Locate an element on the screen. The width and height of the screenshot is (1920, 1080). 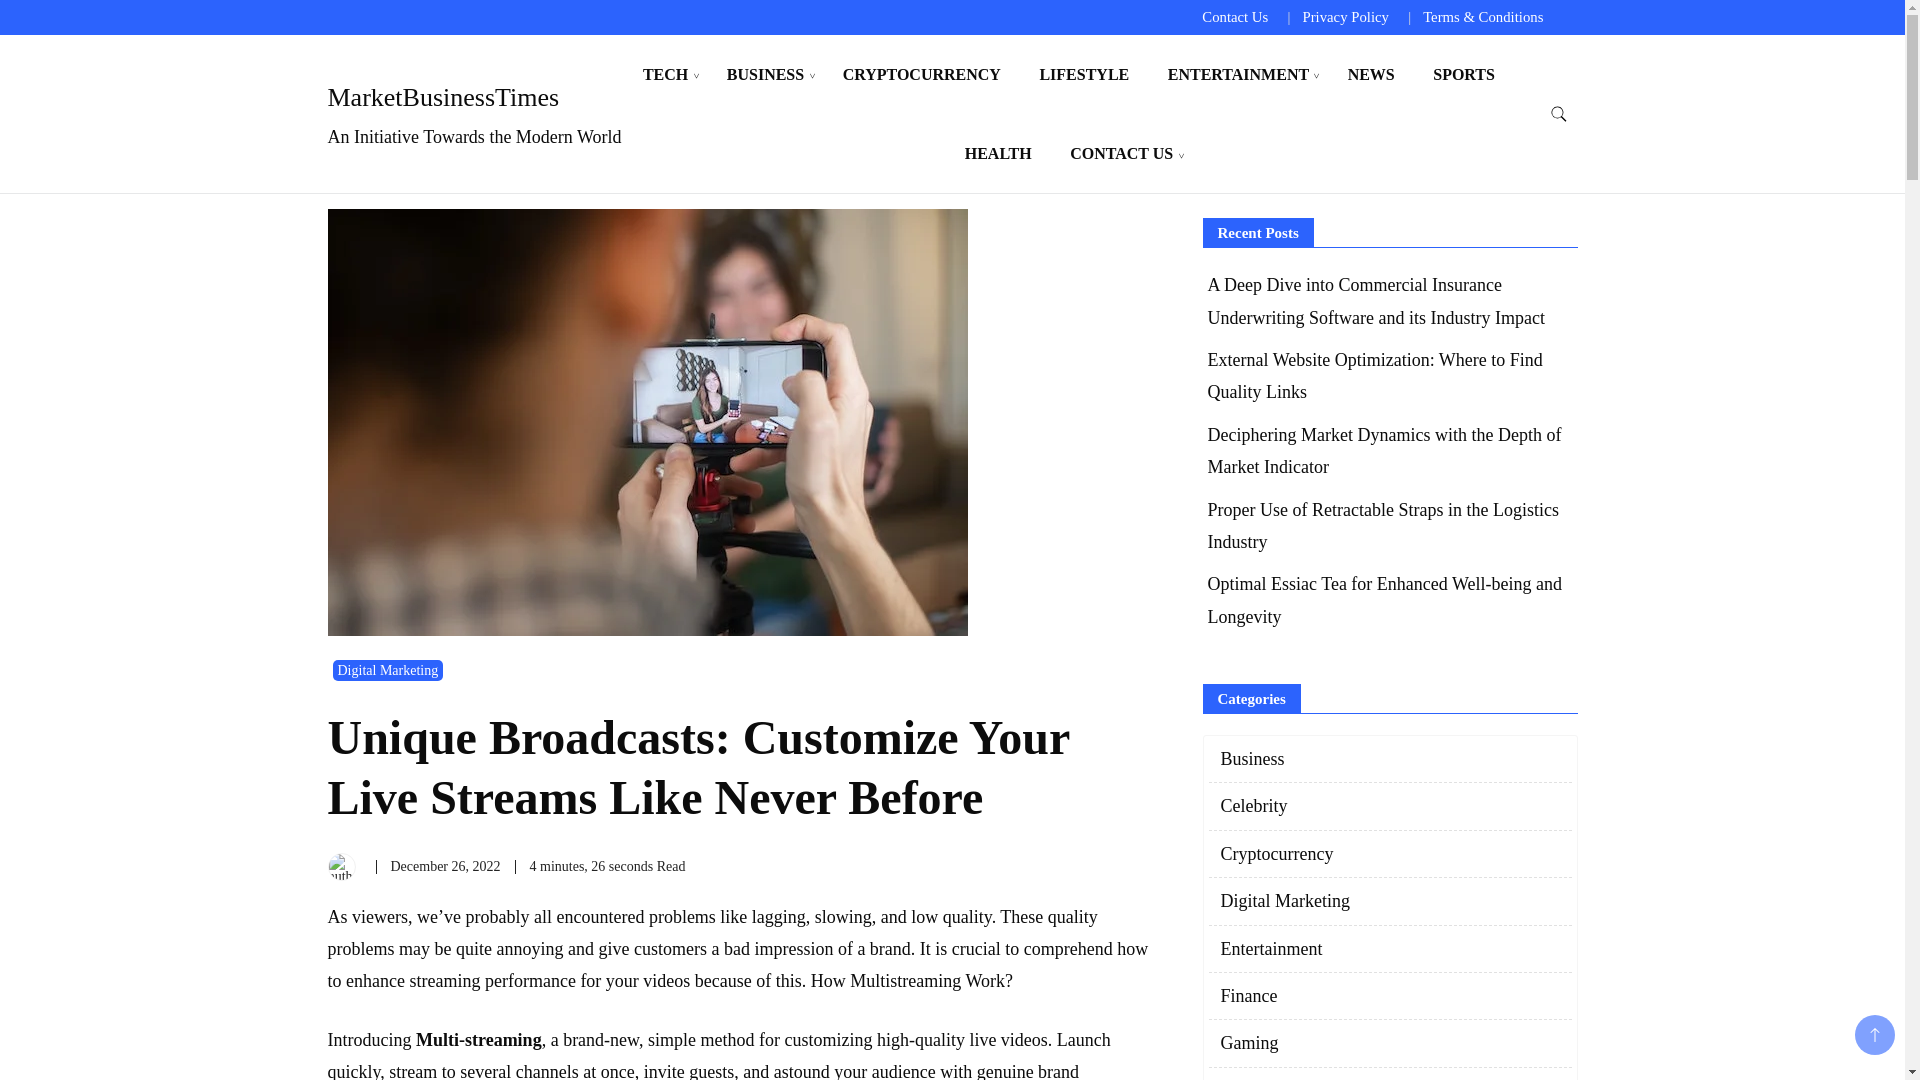
Contact Us is located at coordinates (1234, 16).